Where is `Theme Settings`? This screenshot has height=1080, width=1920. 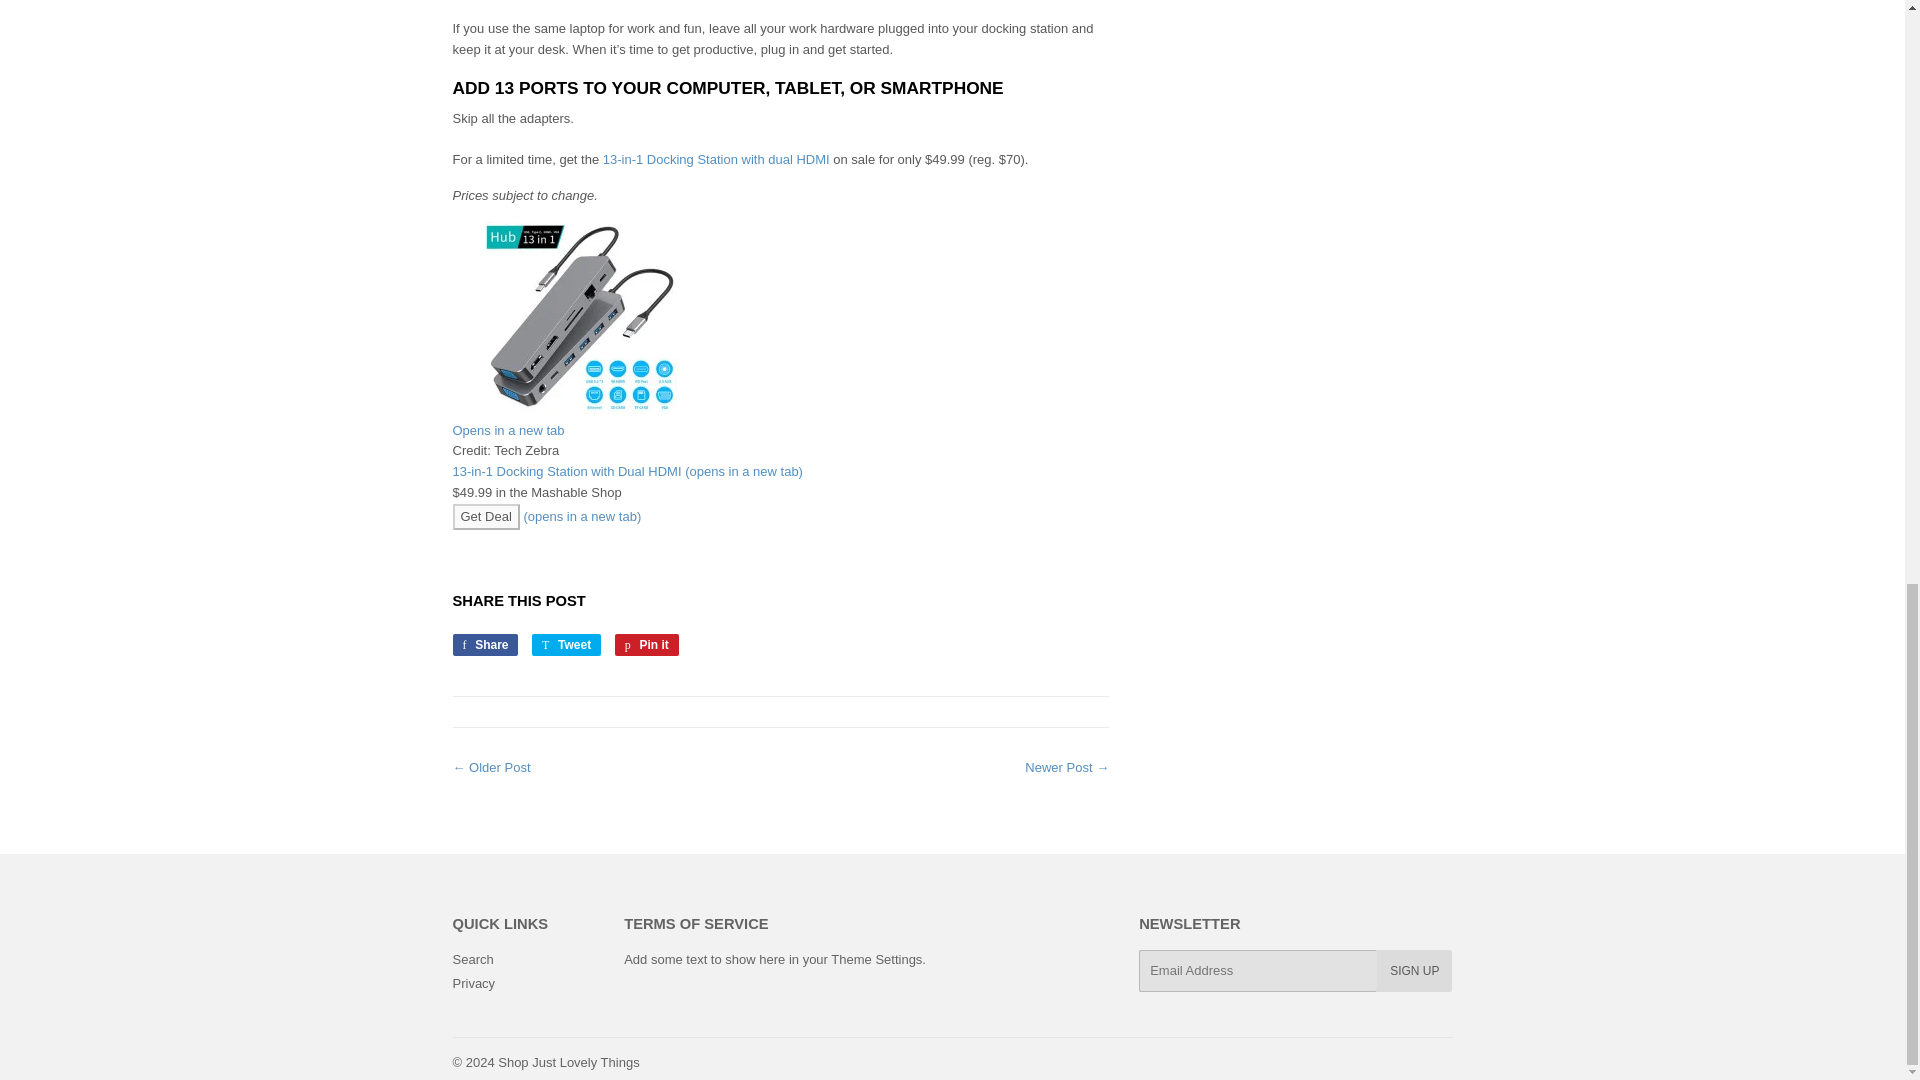 Theme Settings is located at coordinates (646, 644).